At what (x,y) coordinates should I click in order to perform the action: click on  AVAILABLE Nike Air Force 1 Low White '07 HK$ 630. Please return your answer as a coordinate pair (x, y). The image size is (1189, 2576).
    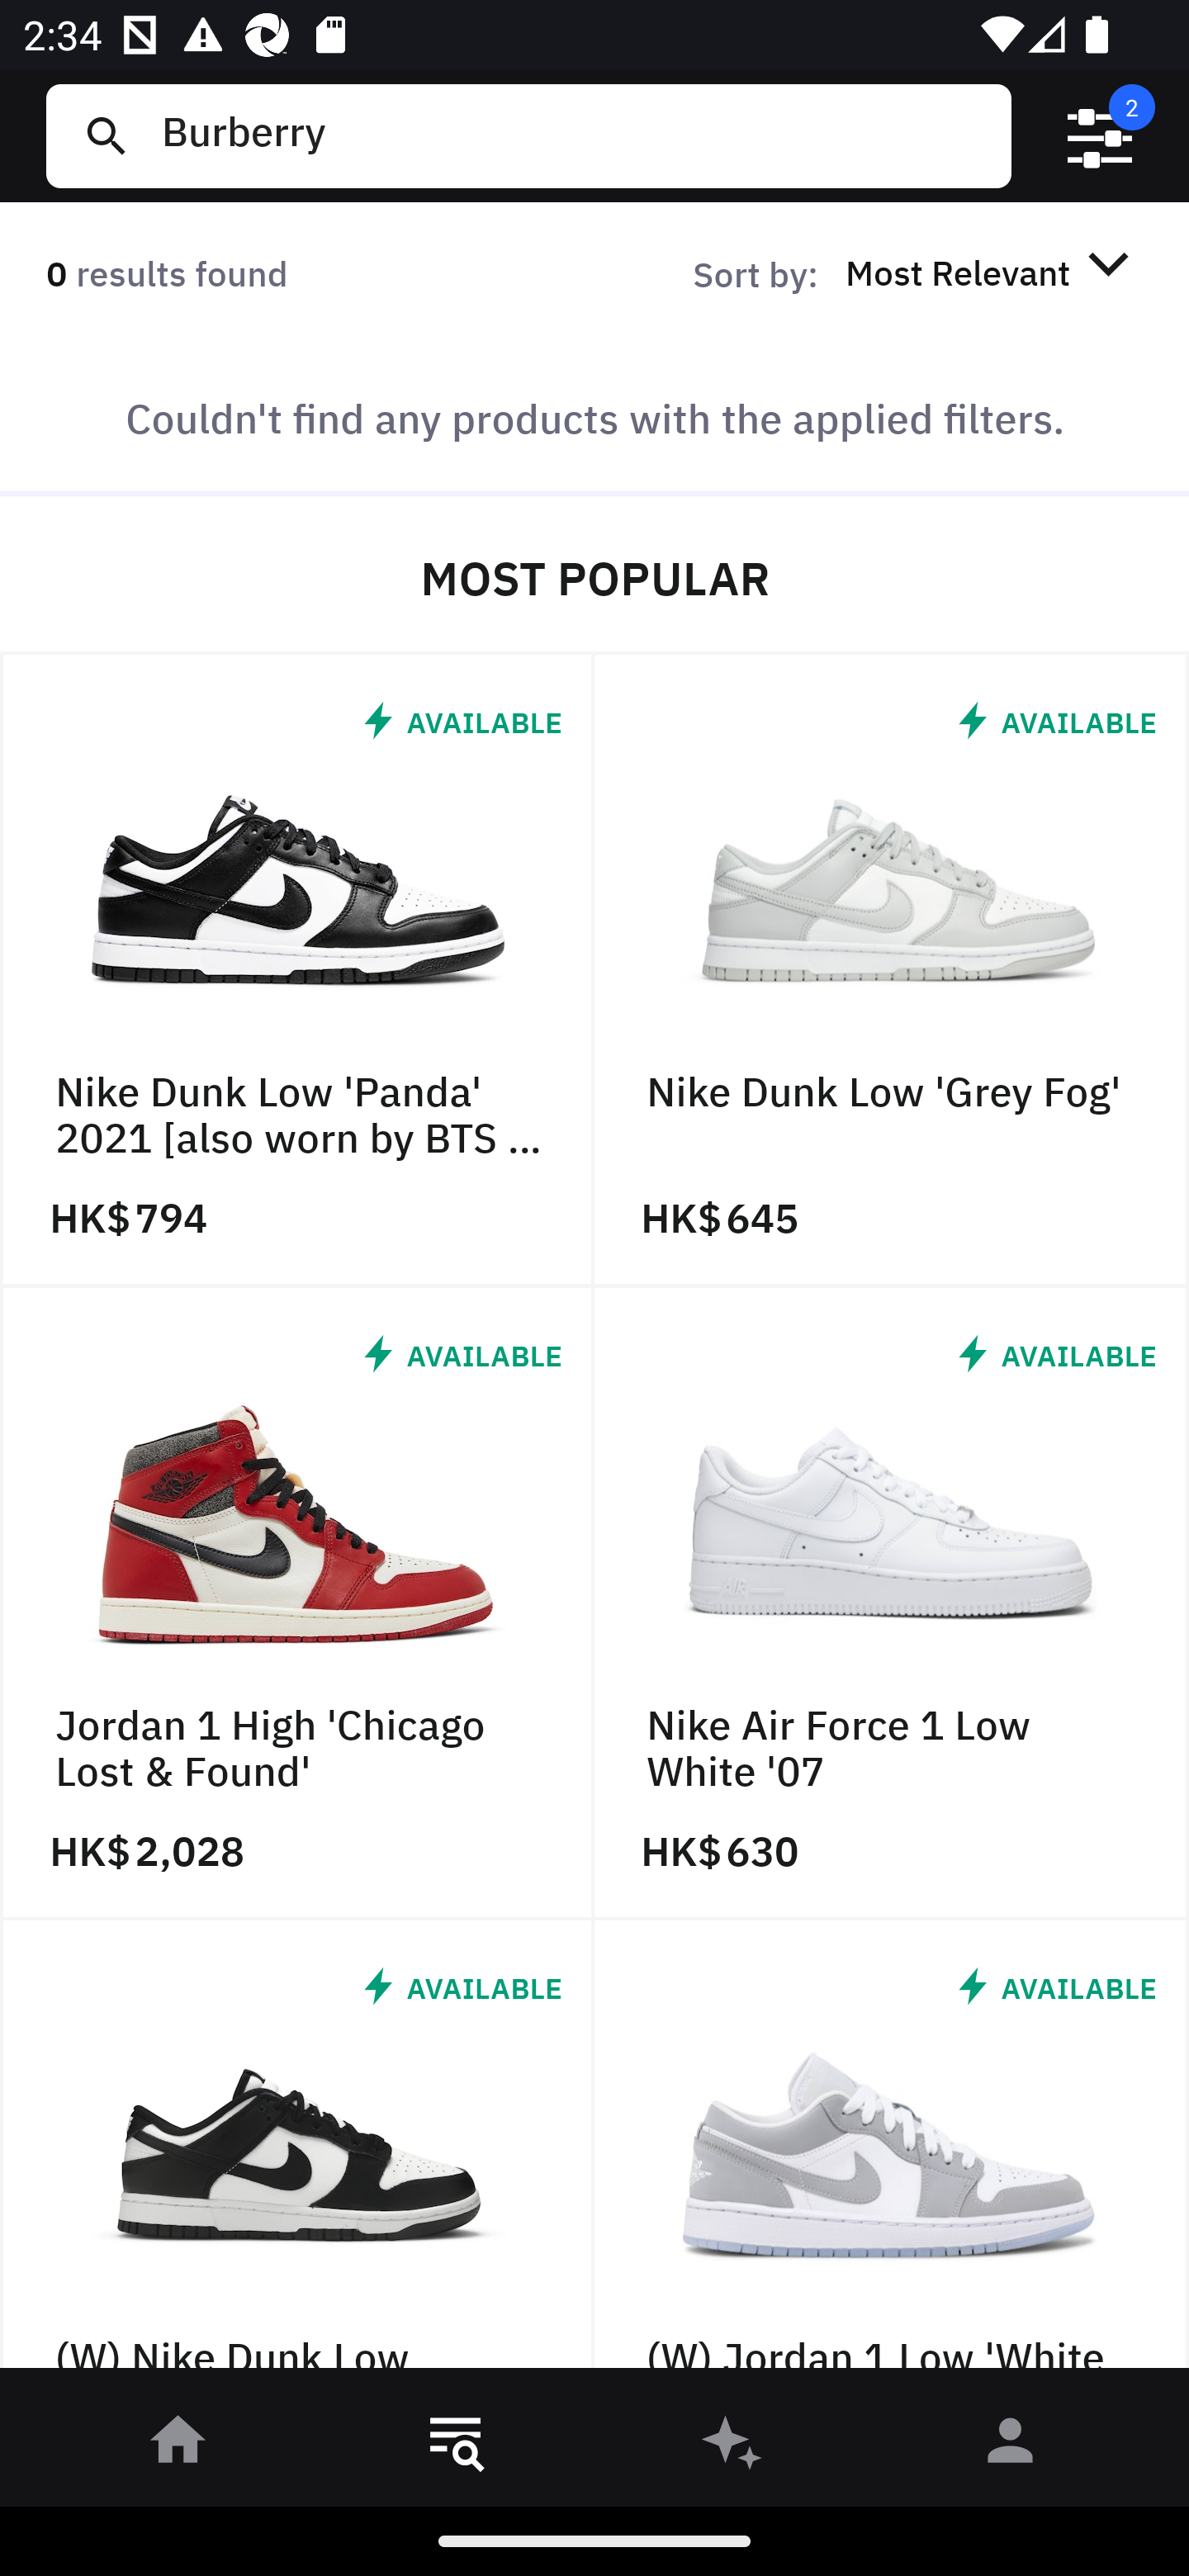
    Looking at the image, I should click on (892, 1603).